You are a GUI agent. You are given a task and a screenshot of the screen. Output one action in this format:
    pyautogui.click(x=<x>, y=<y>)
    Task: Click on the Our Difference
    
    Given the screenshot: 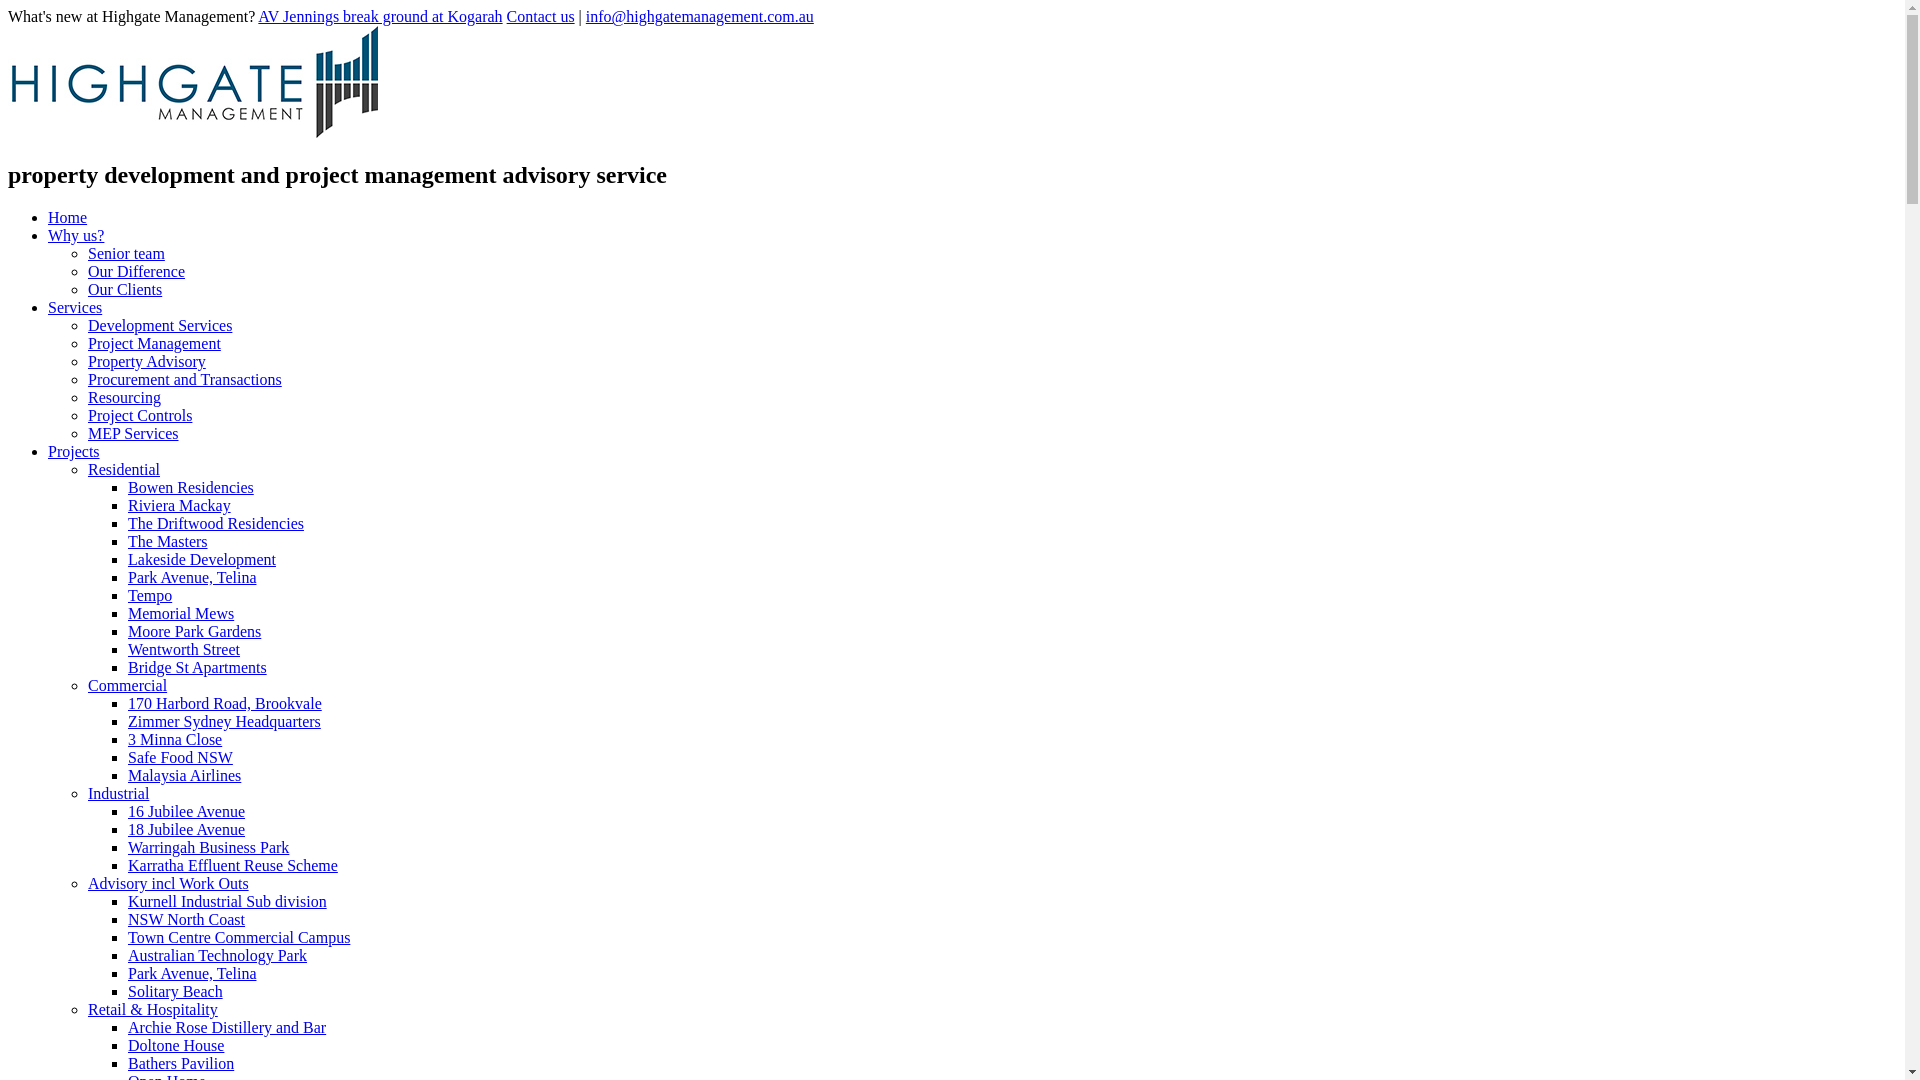 What is the action you would take?
    pyautogui.click(x=136, y=272)
    